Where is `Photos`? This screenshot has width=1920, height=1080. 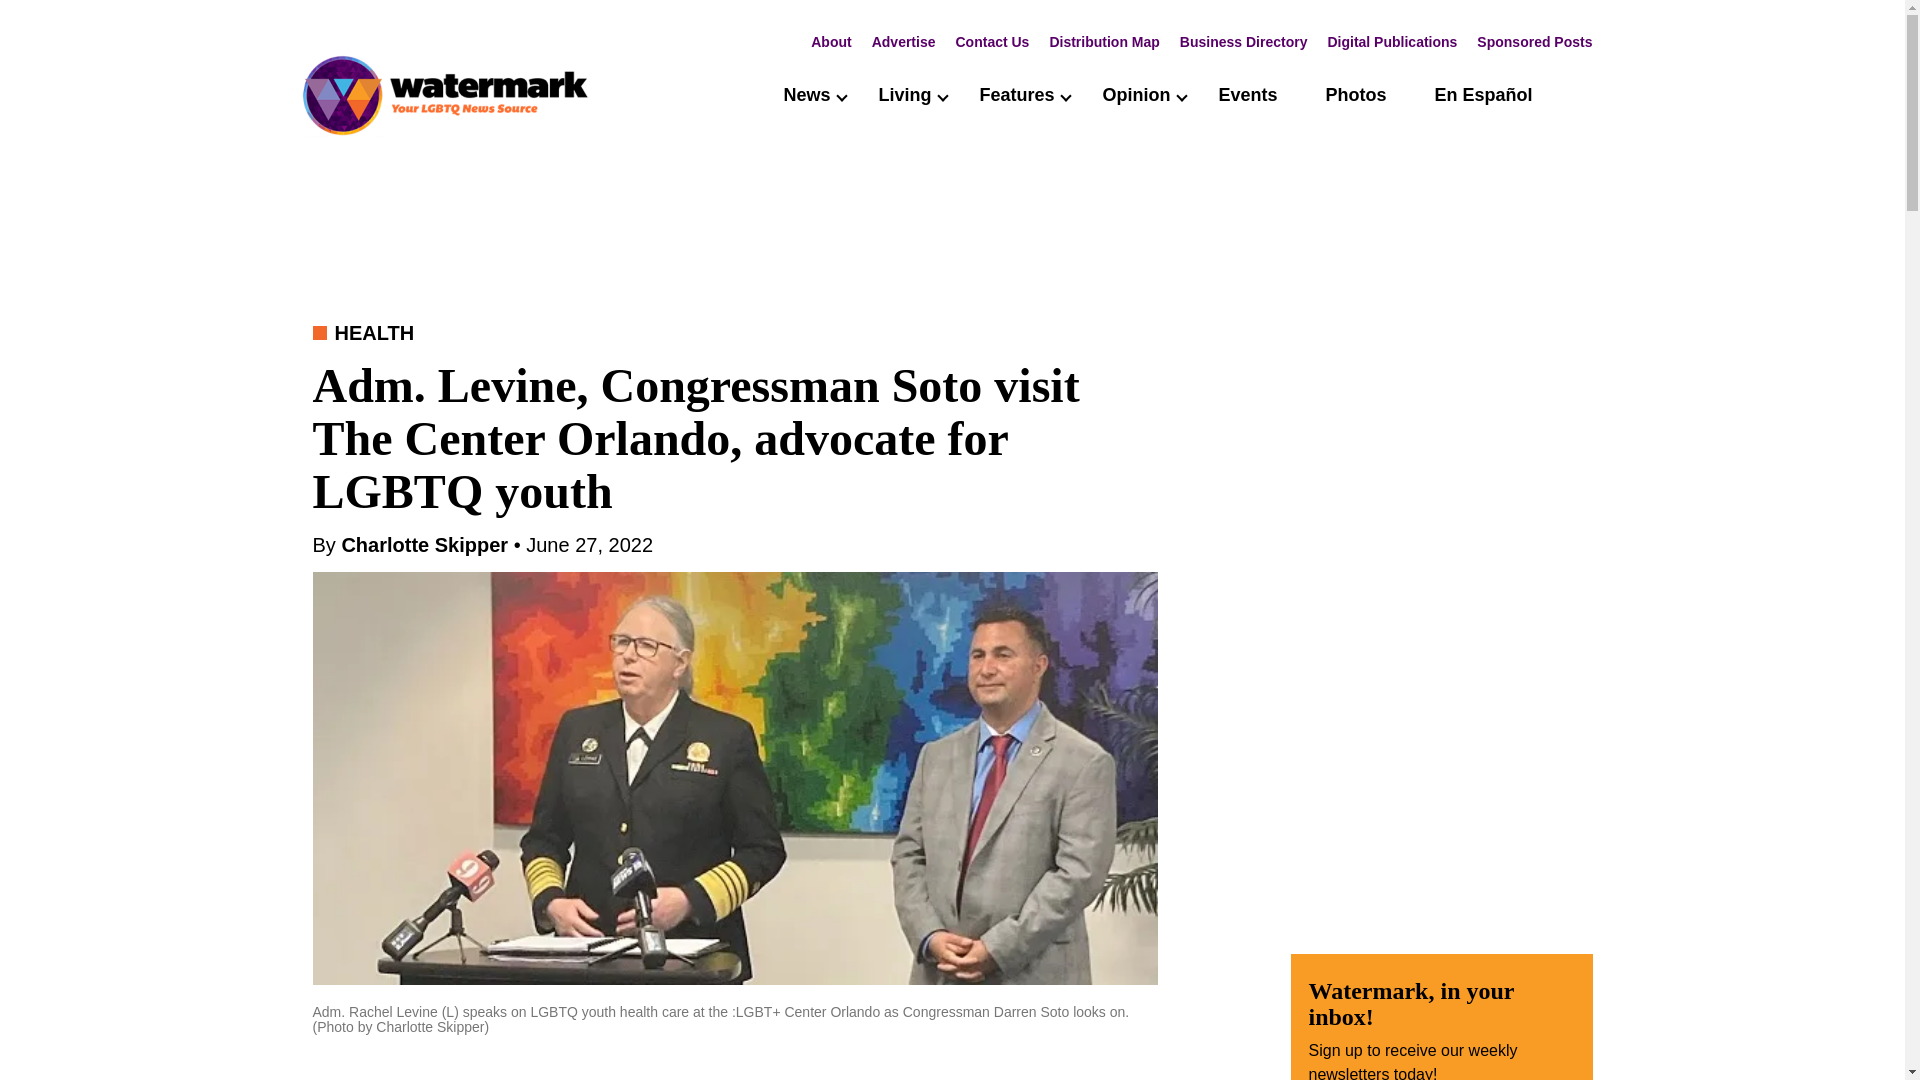
Photos is located at coordinates (1355, 94).